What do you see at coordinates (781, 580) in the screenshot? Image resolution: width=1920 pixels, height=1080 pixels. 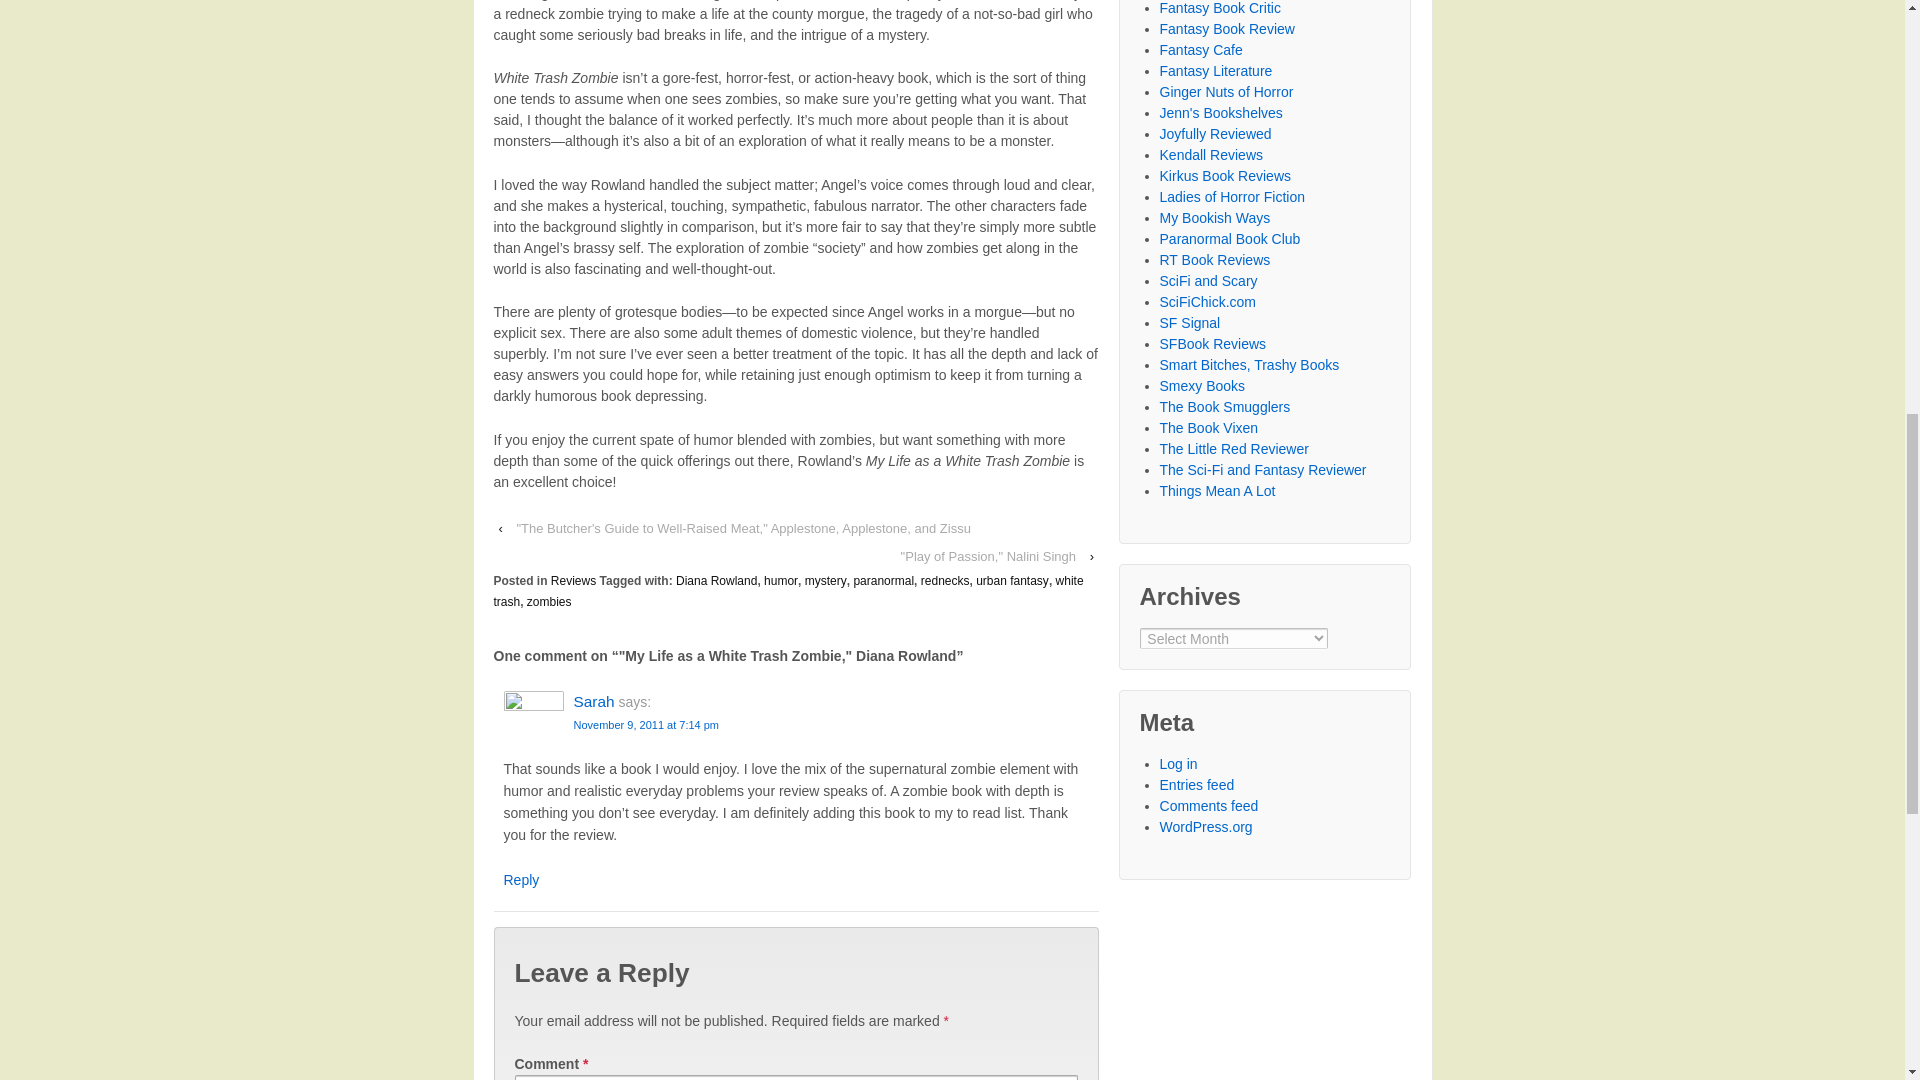 I see `humor` at bounding box center [781, 580].